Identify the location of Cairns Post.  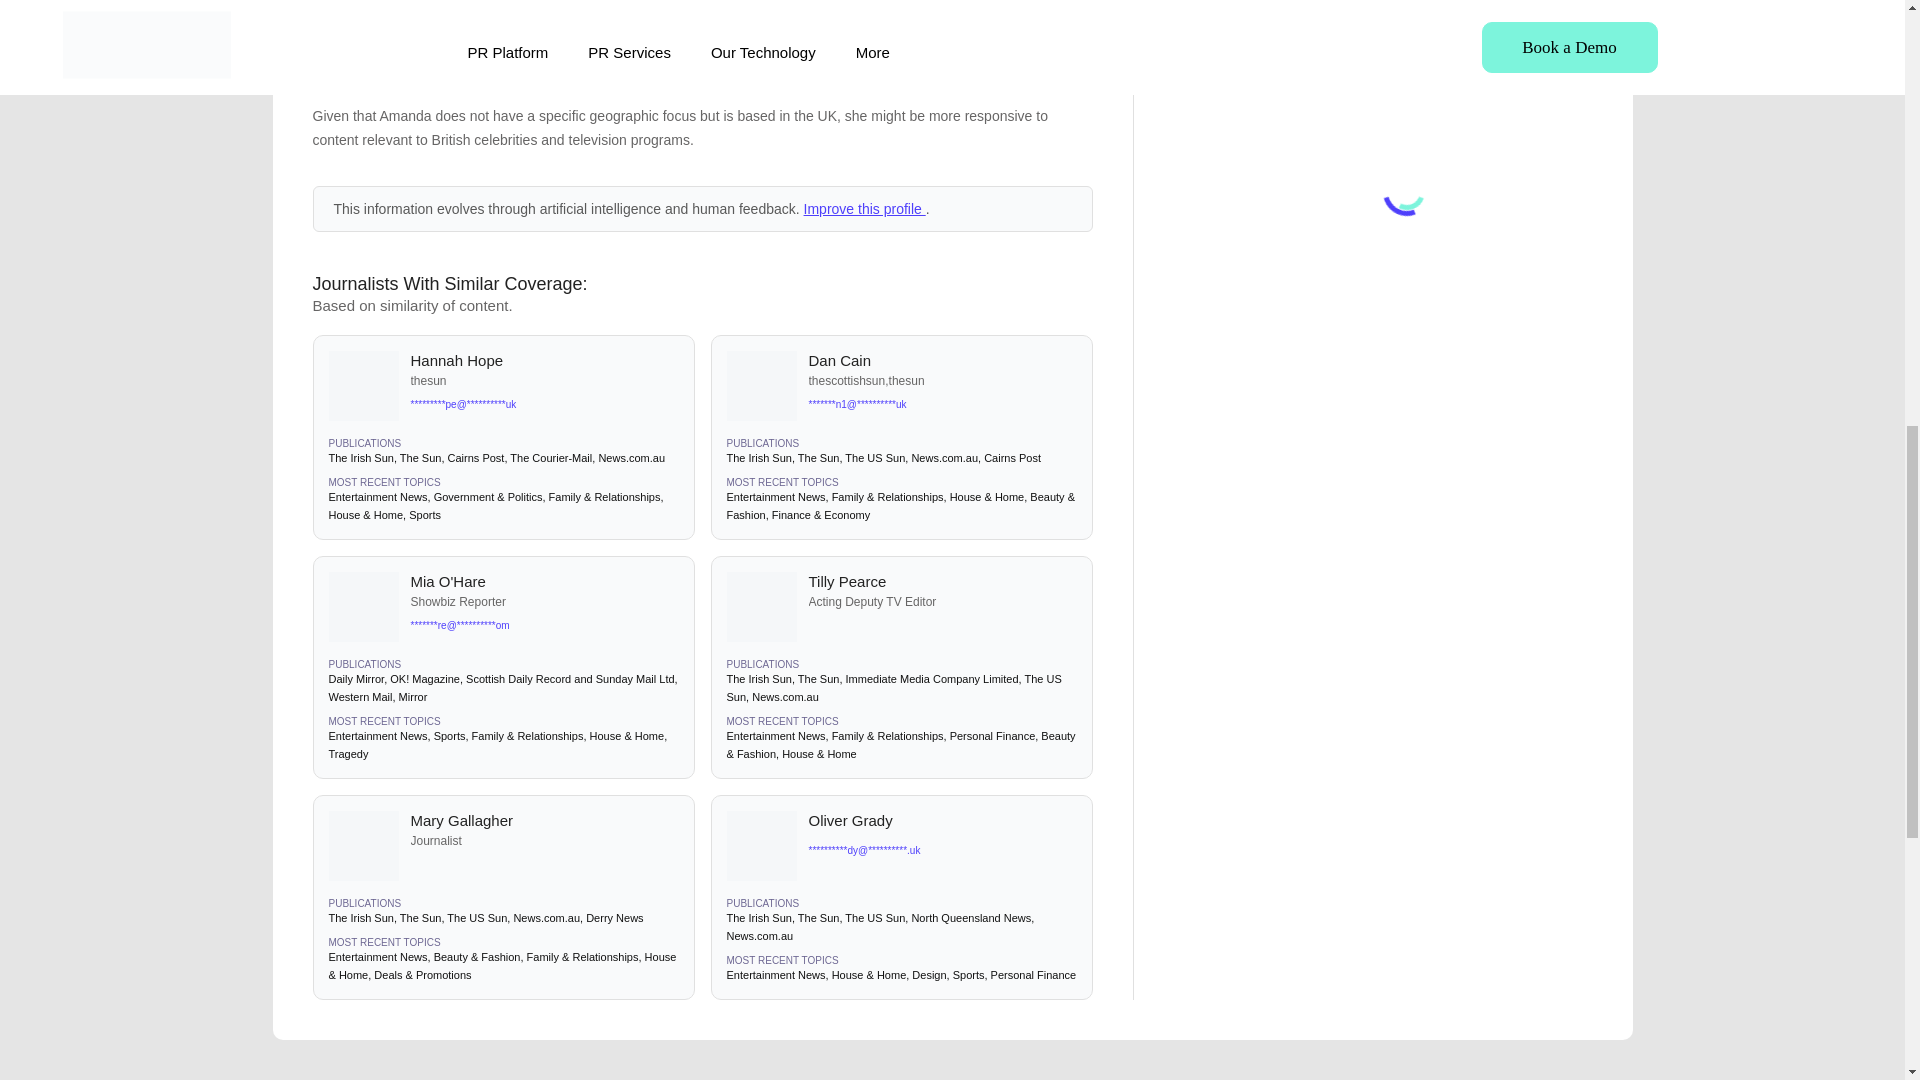
(476, 458).